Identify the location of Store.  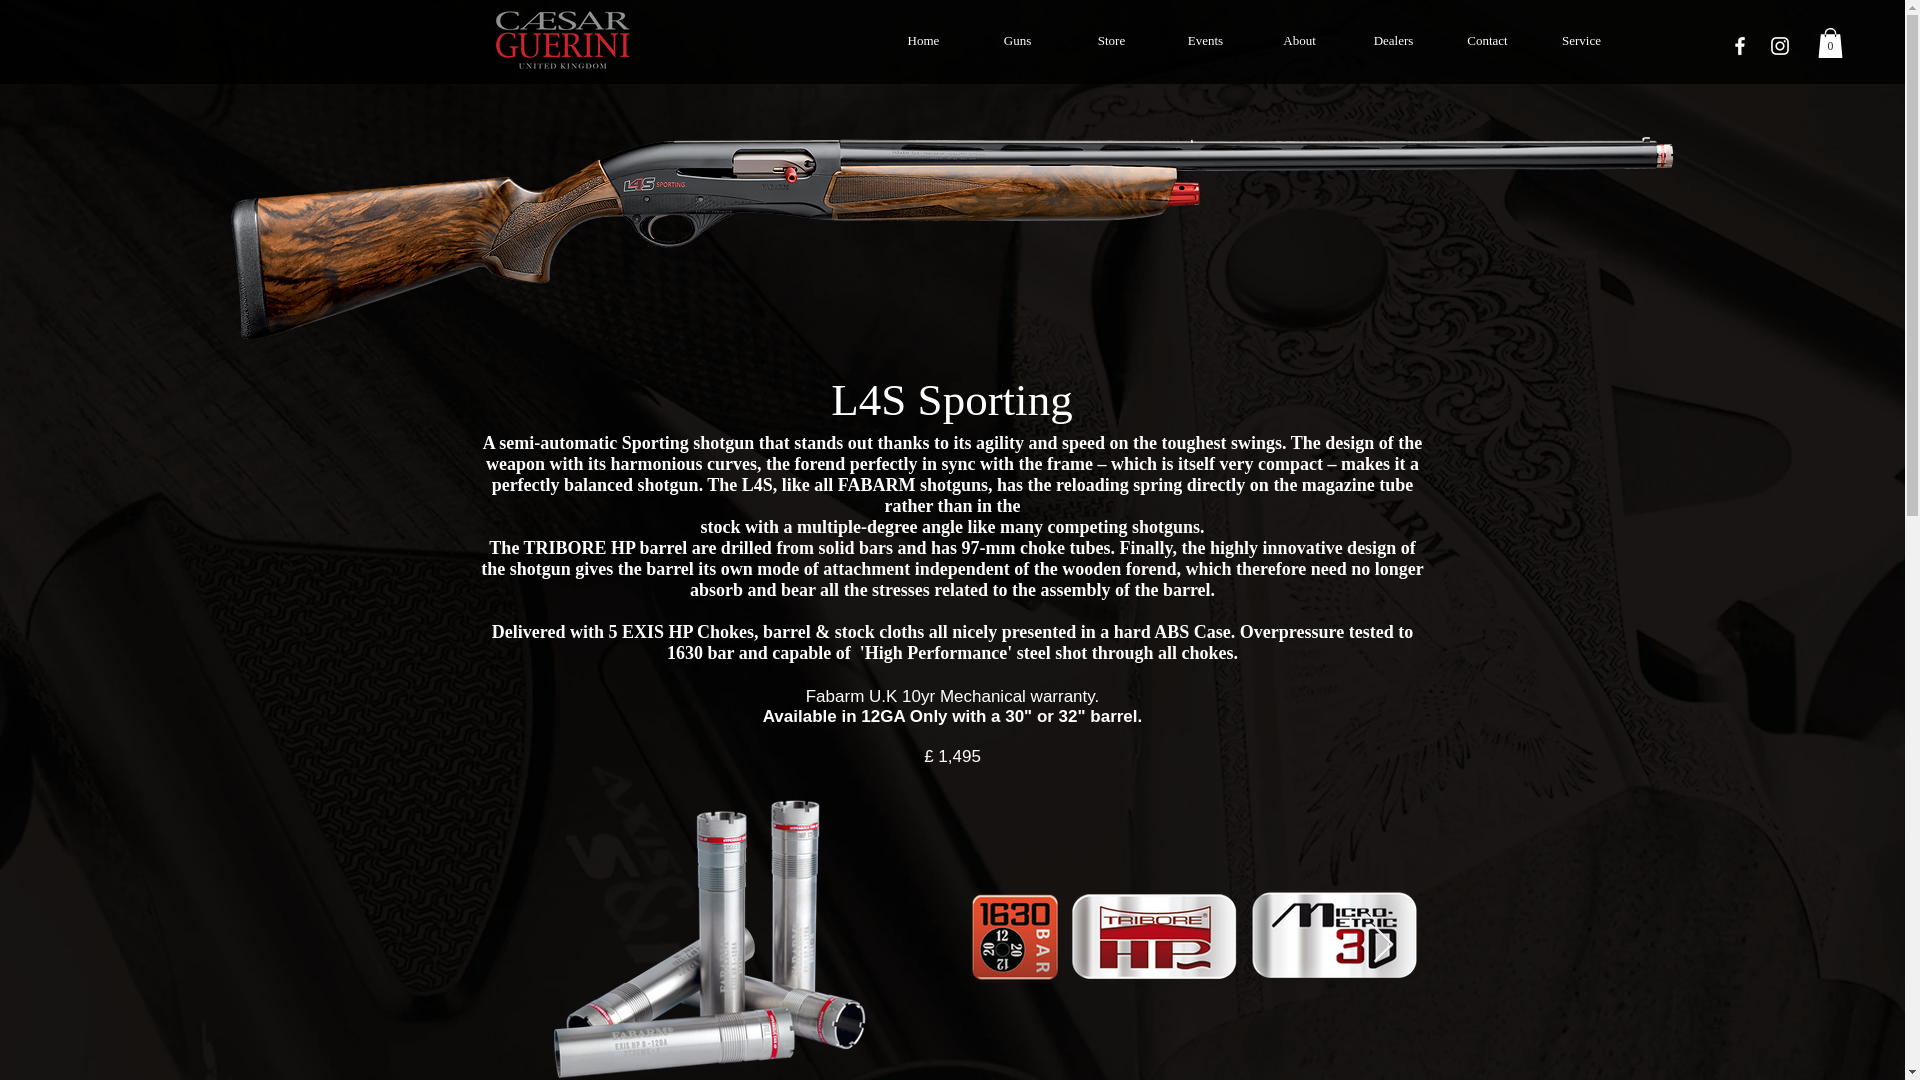
(1110, 40).